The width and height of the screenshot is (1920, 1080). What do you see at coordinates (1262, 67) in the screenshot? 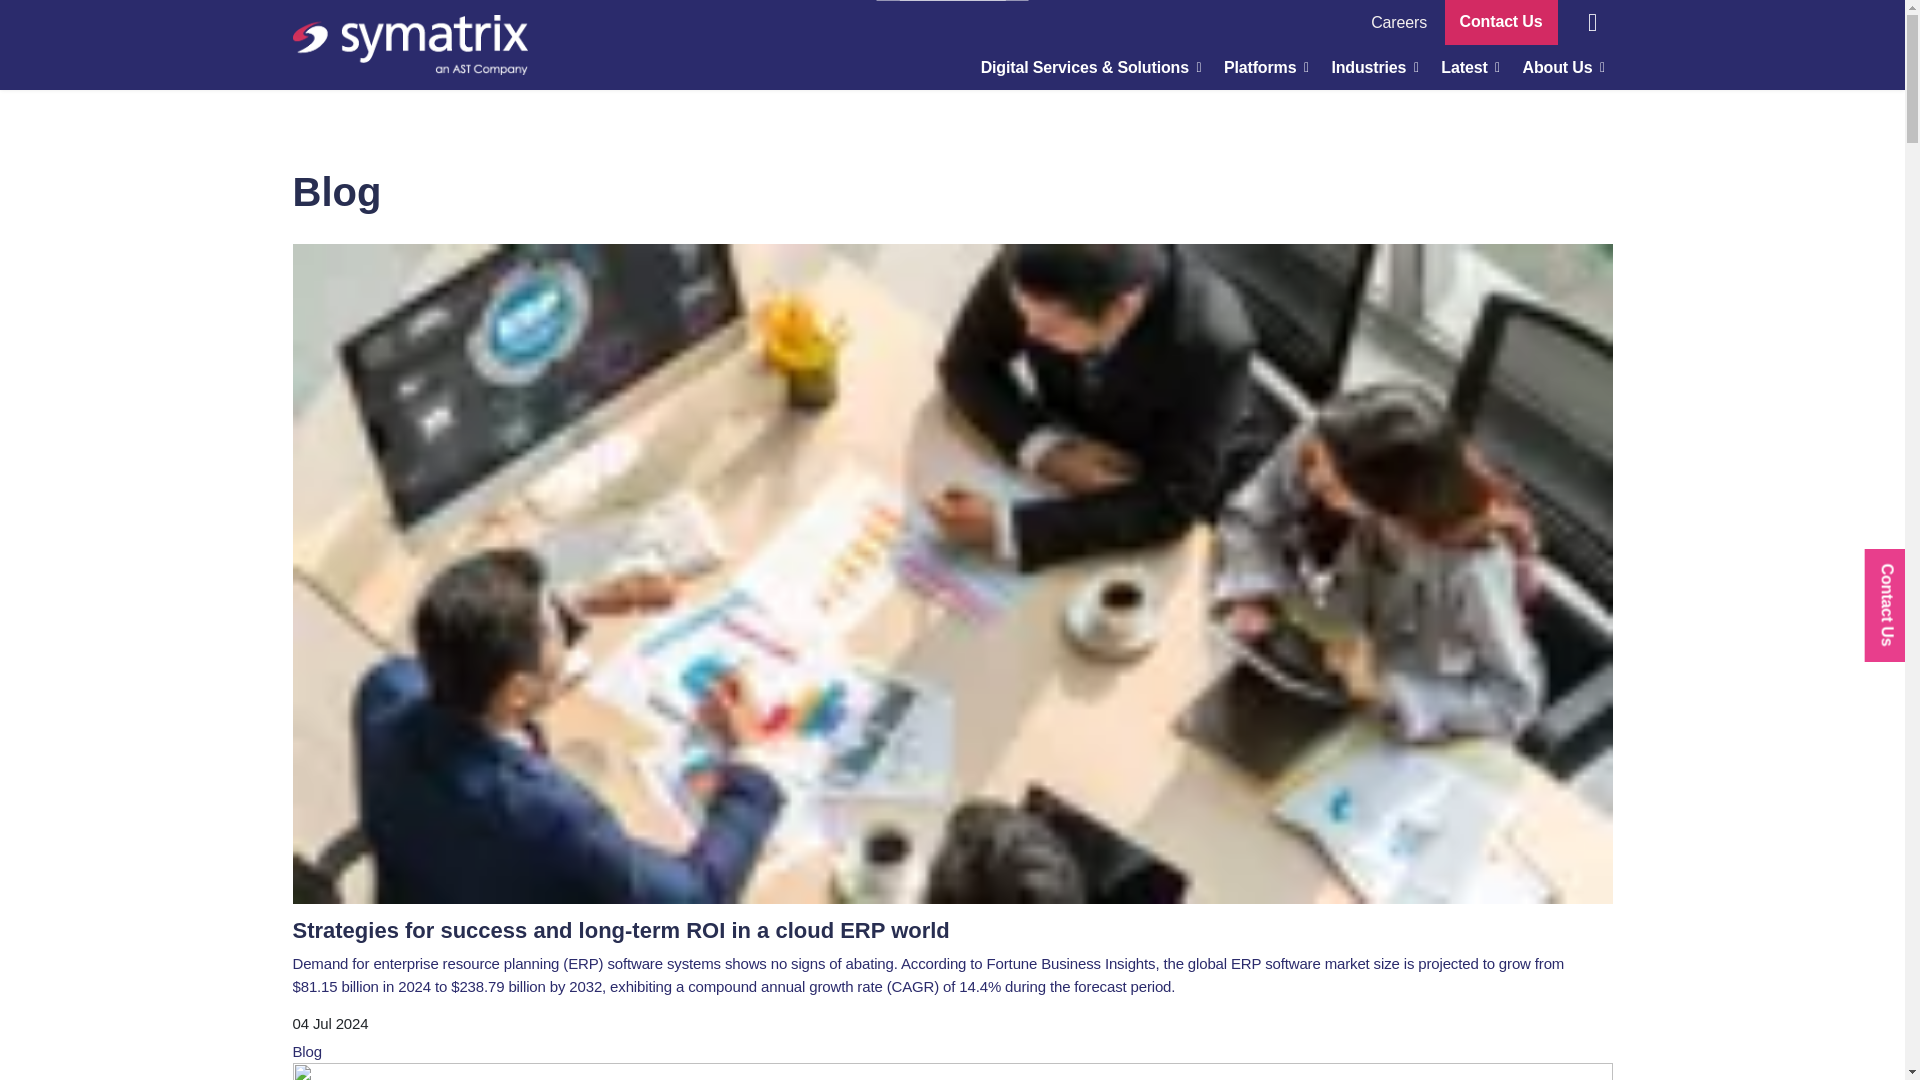
I see `Platforms` at bounding box center [1262, 67].